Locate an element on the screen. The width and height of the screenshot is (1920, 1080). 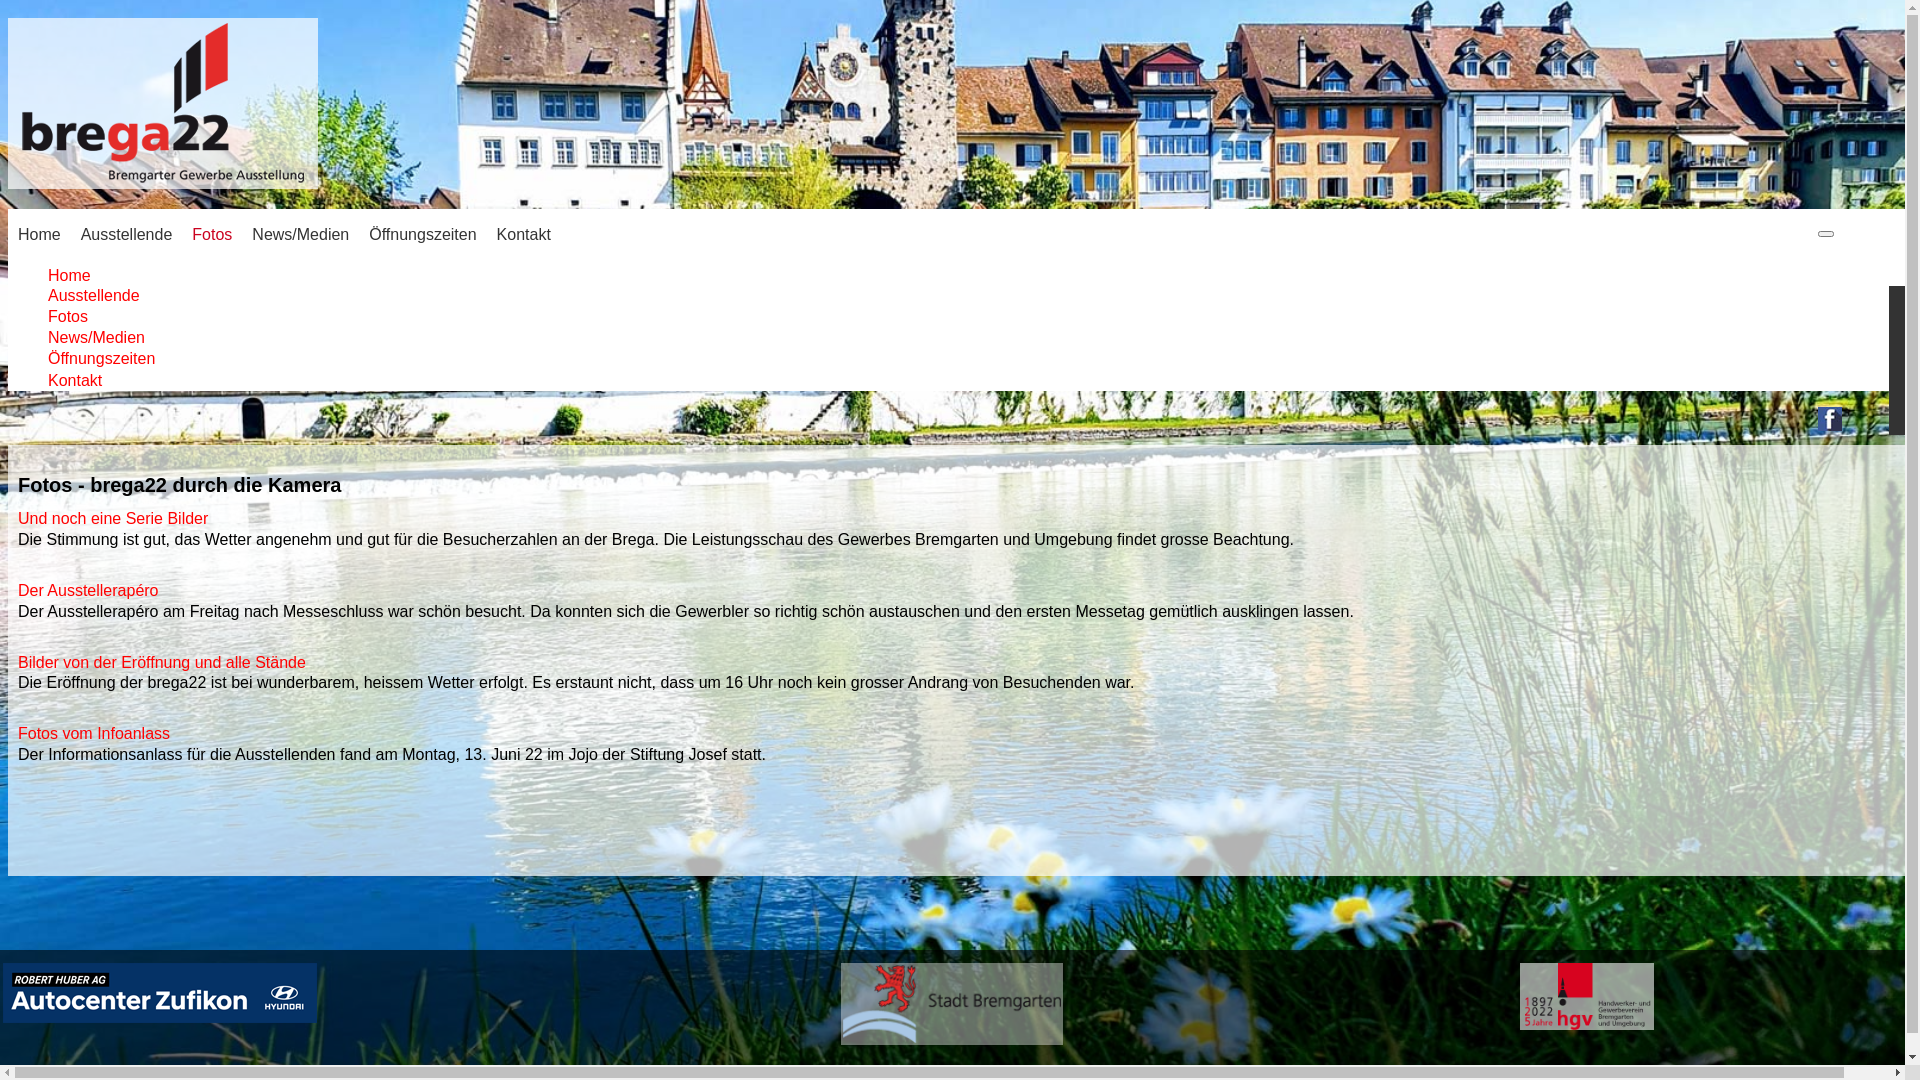
Und noch eine Serie Bilder is located at coordinates (113, 518).